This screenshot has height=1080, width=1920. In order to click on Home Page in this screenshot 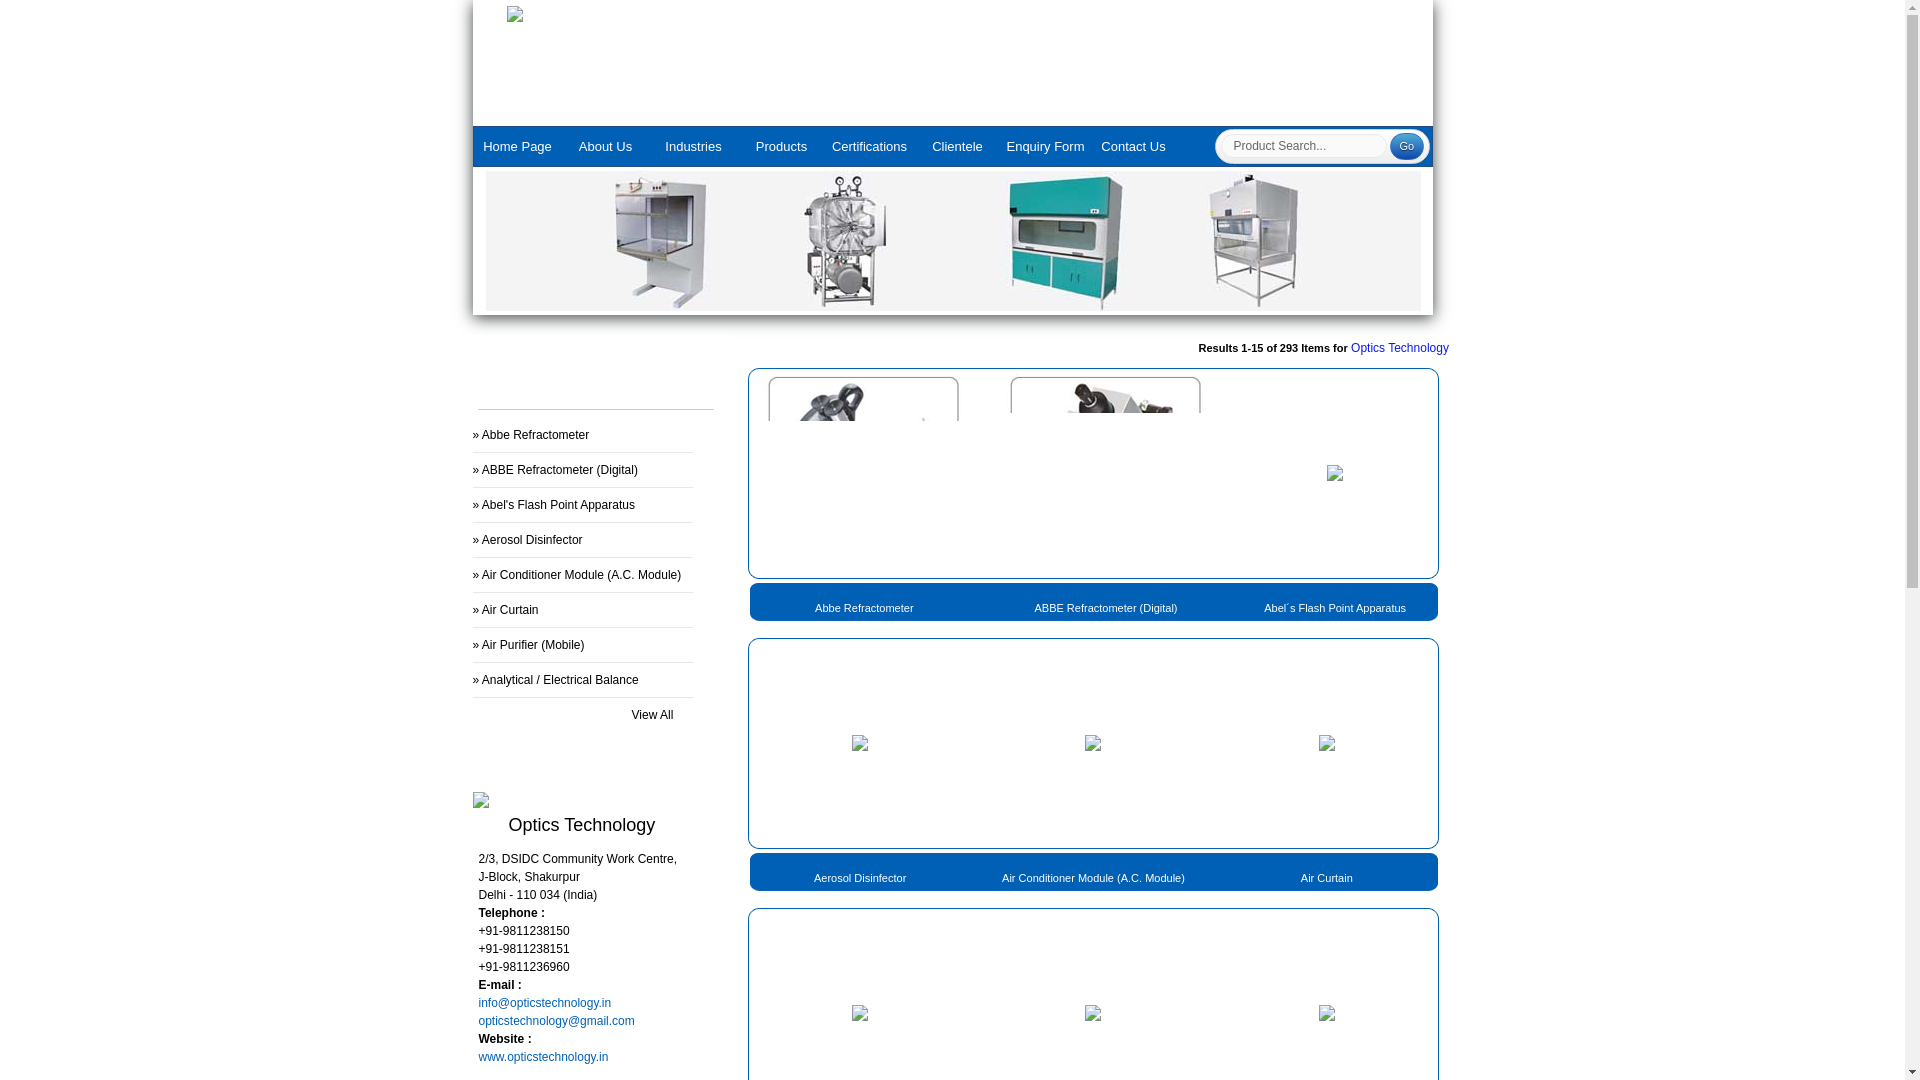, I will do `click(518, 153)`.